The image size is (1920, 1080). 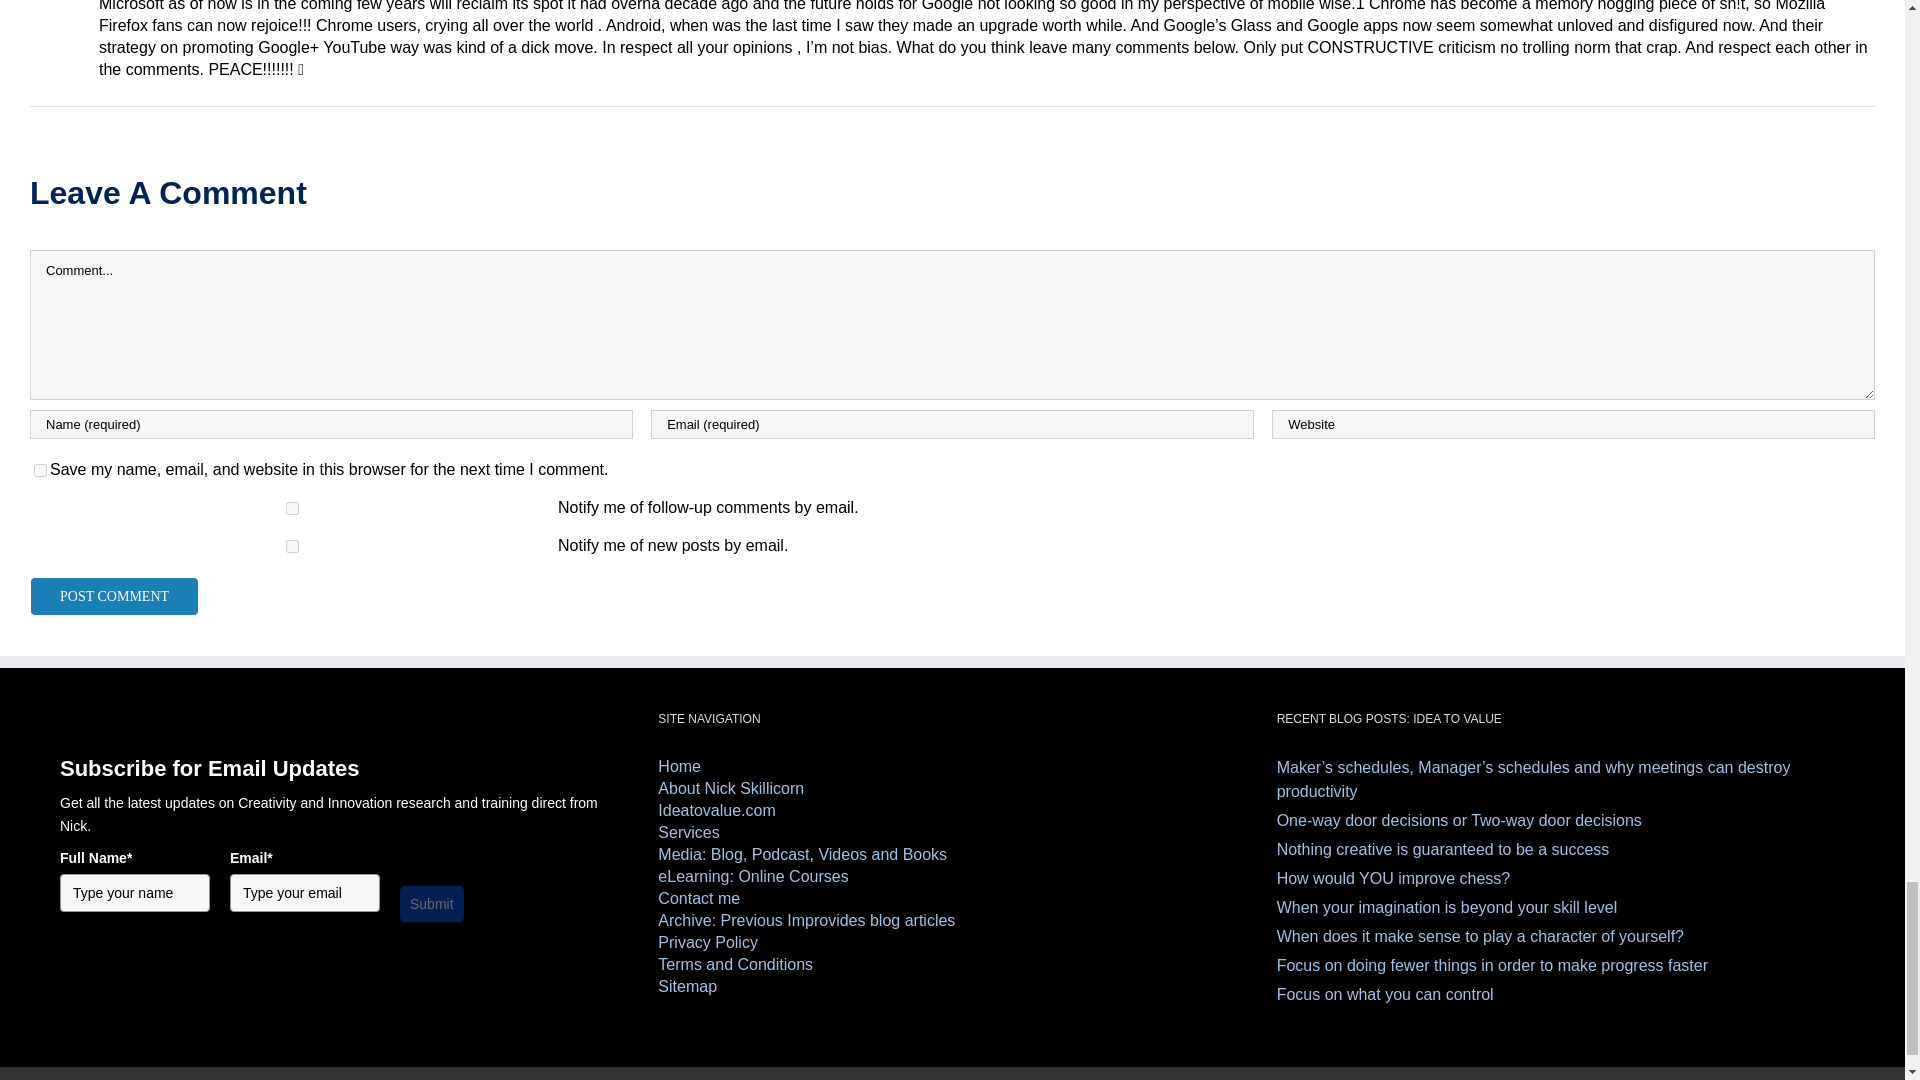 I want to click on Media: Blog, Podcast, Videos and Books, so click(x=952, y=854).